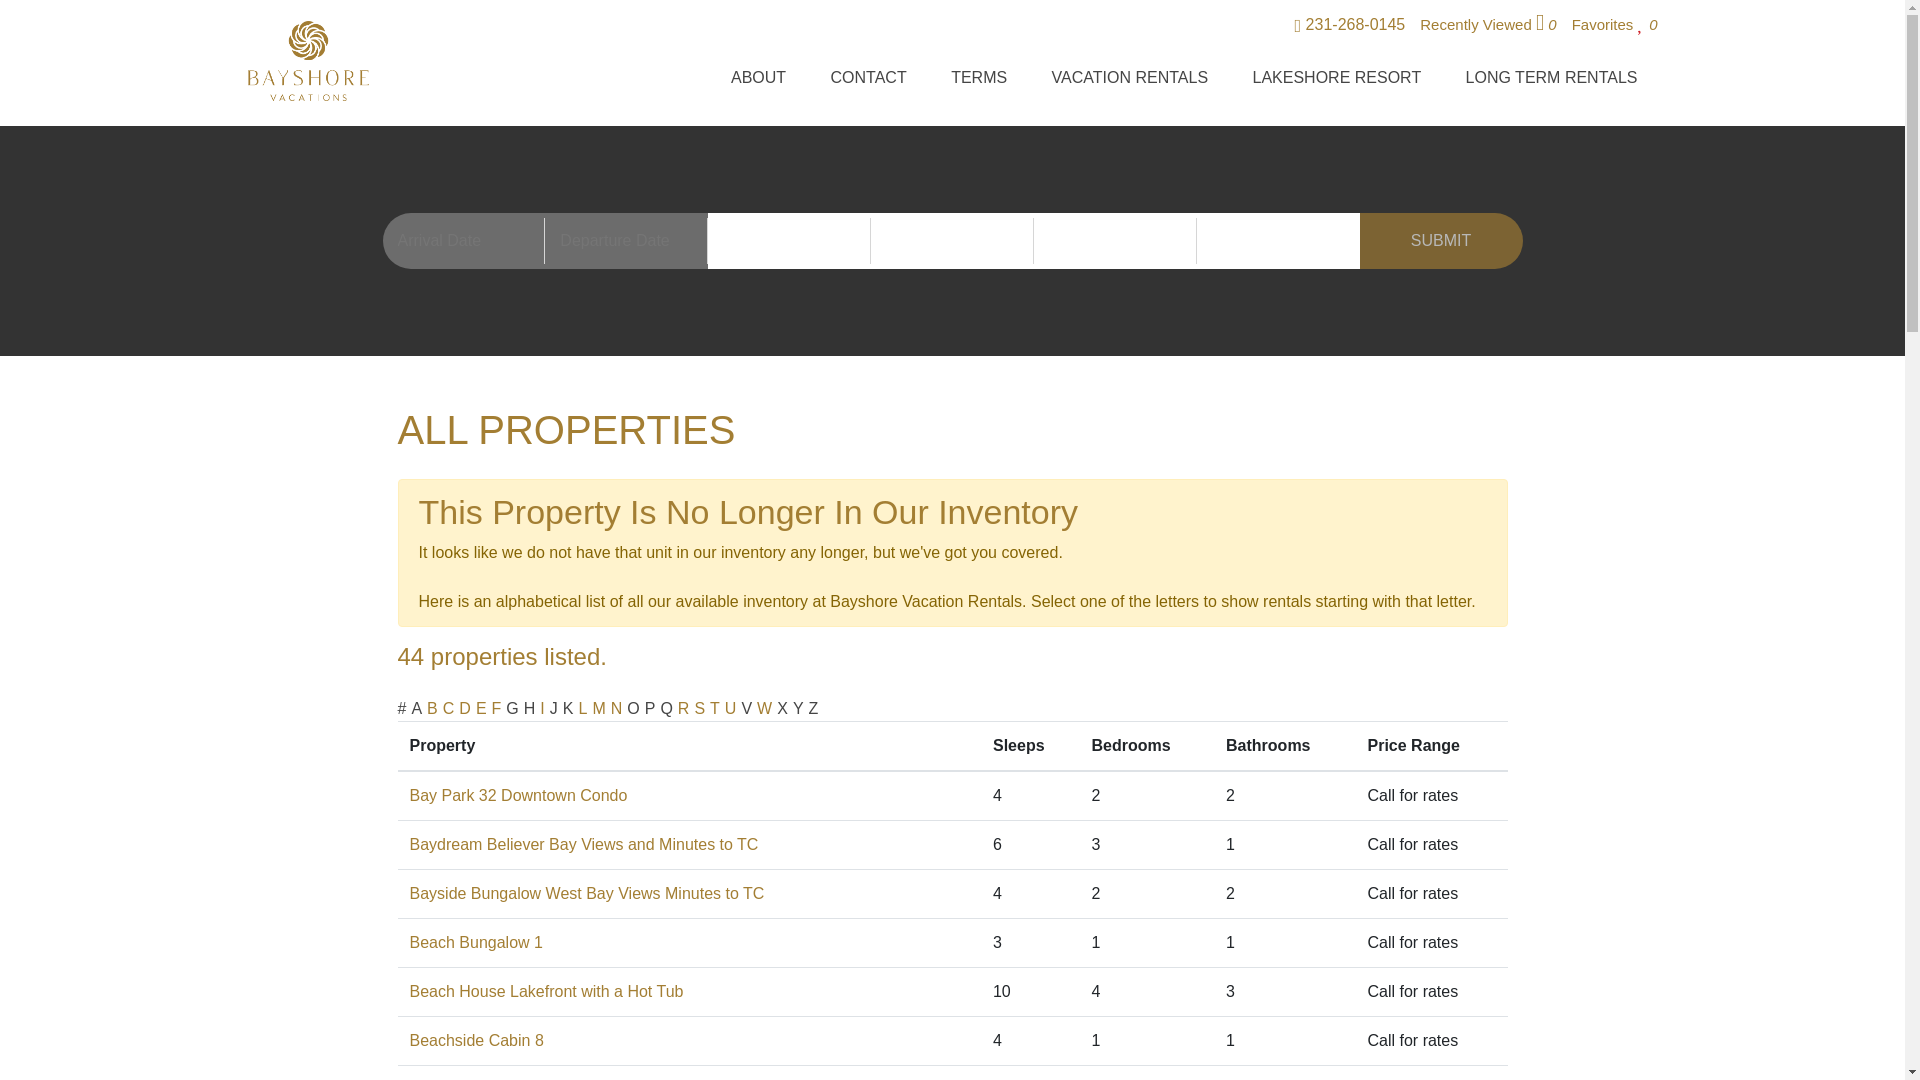  I want to click on Bayshore Vacations Logo, so click(308, 60).